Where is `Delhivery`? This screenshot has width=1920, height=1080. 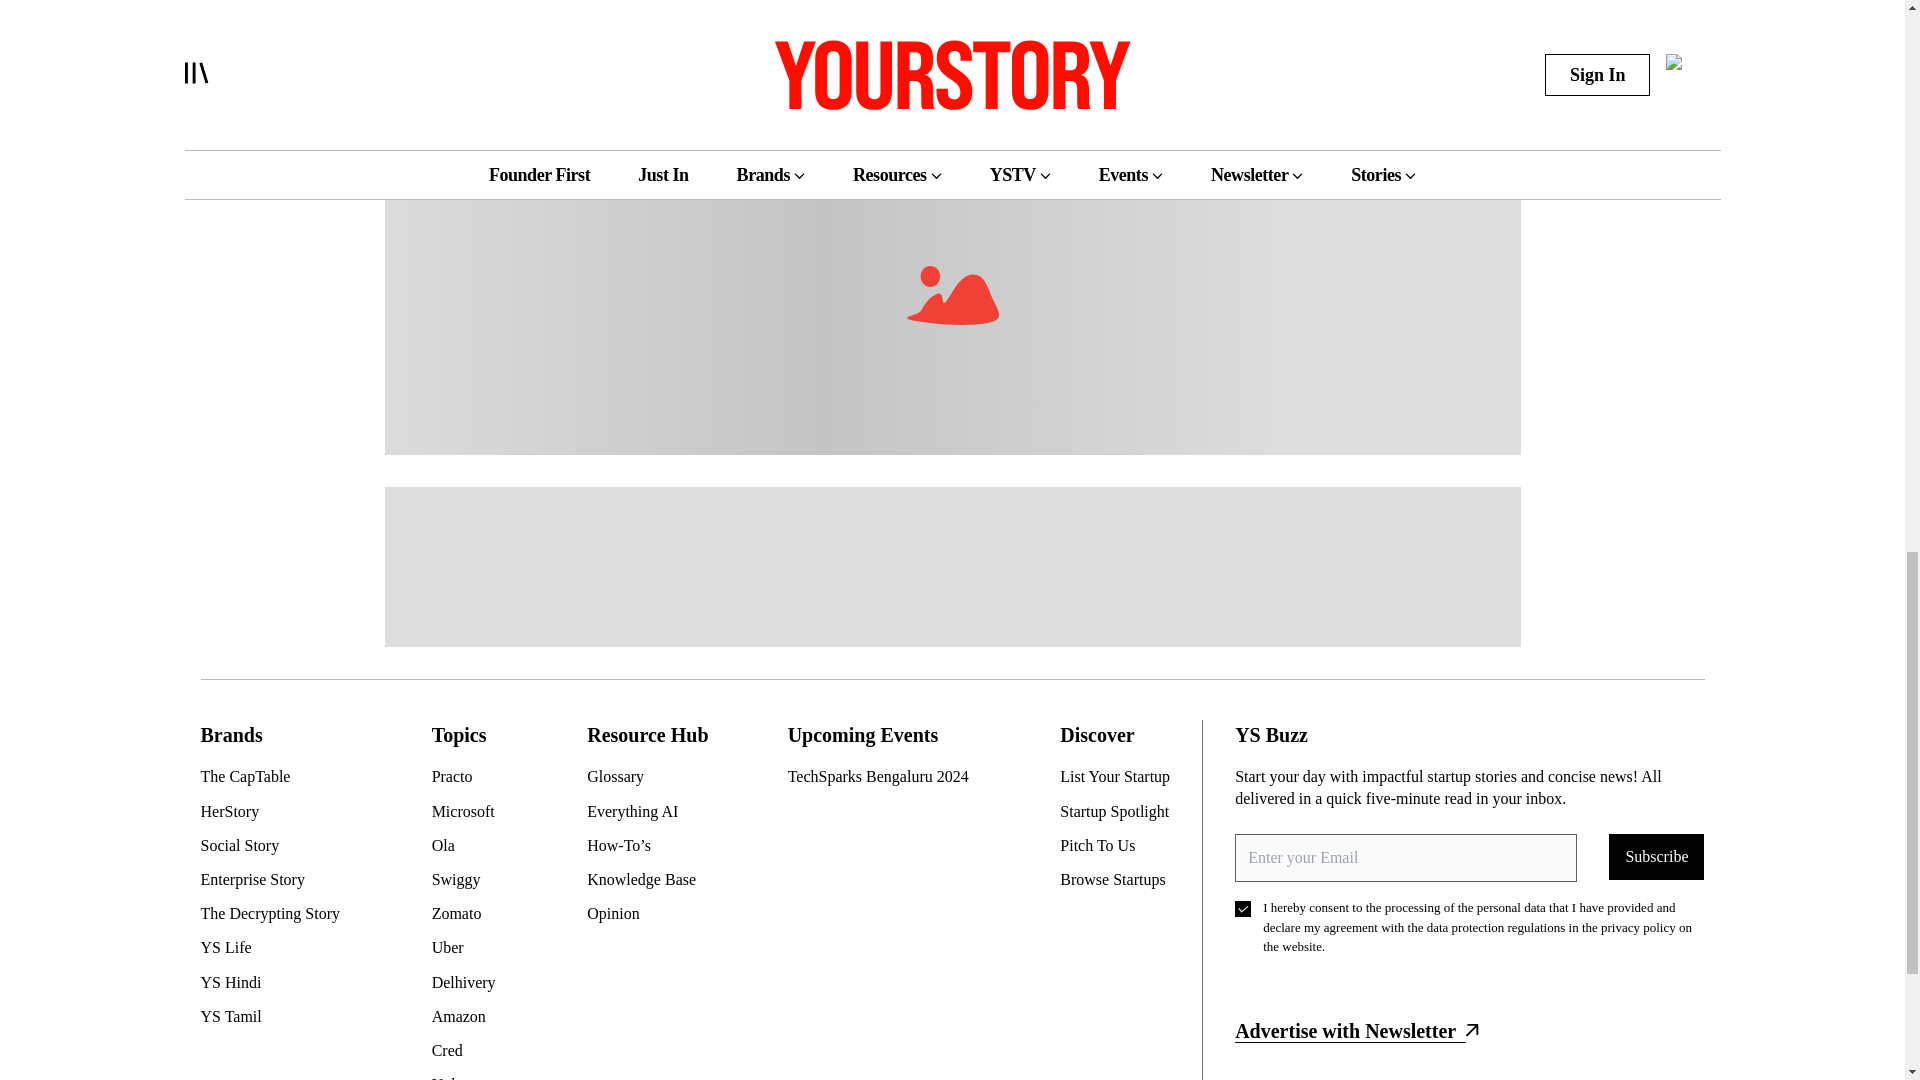
Delhivery is located at coordinates (472, 981).